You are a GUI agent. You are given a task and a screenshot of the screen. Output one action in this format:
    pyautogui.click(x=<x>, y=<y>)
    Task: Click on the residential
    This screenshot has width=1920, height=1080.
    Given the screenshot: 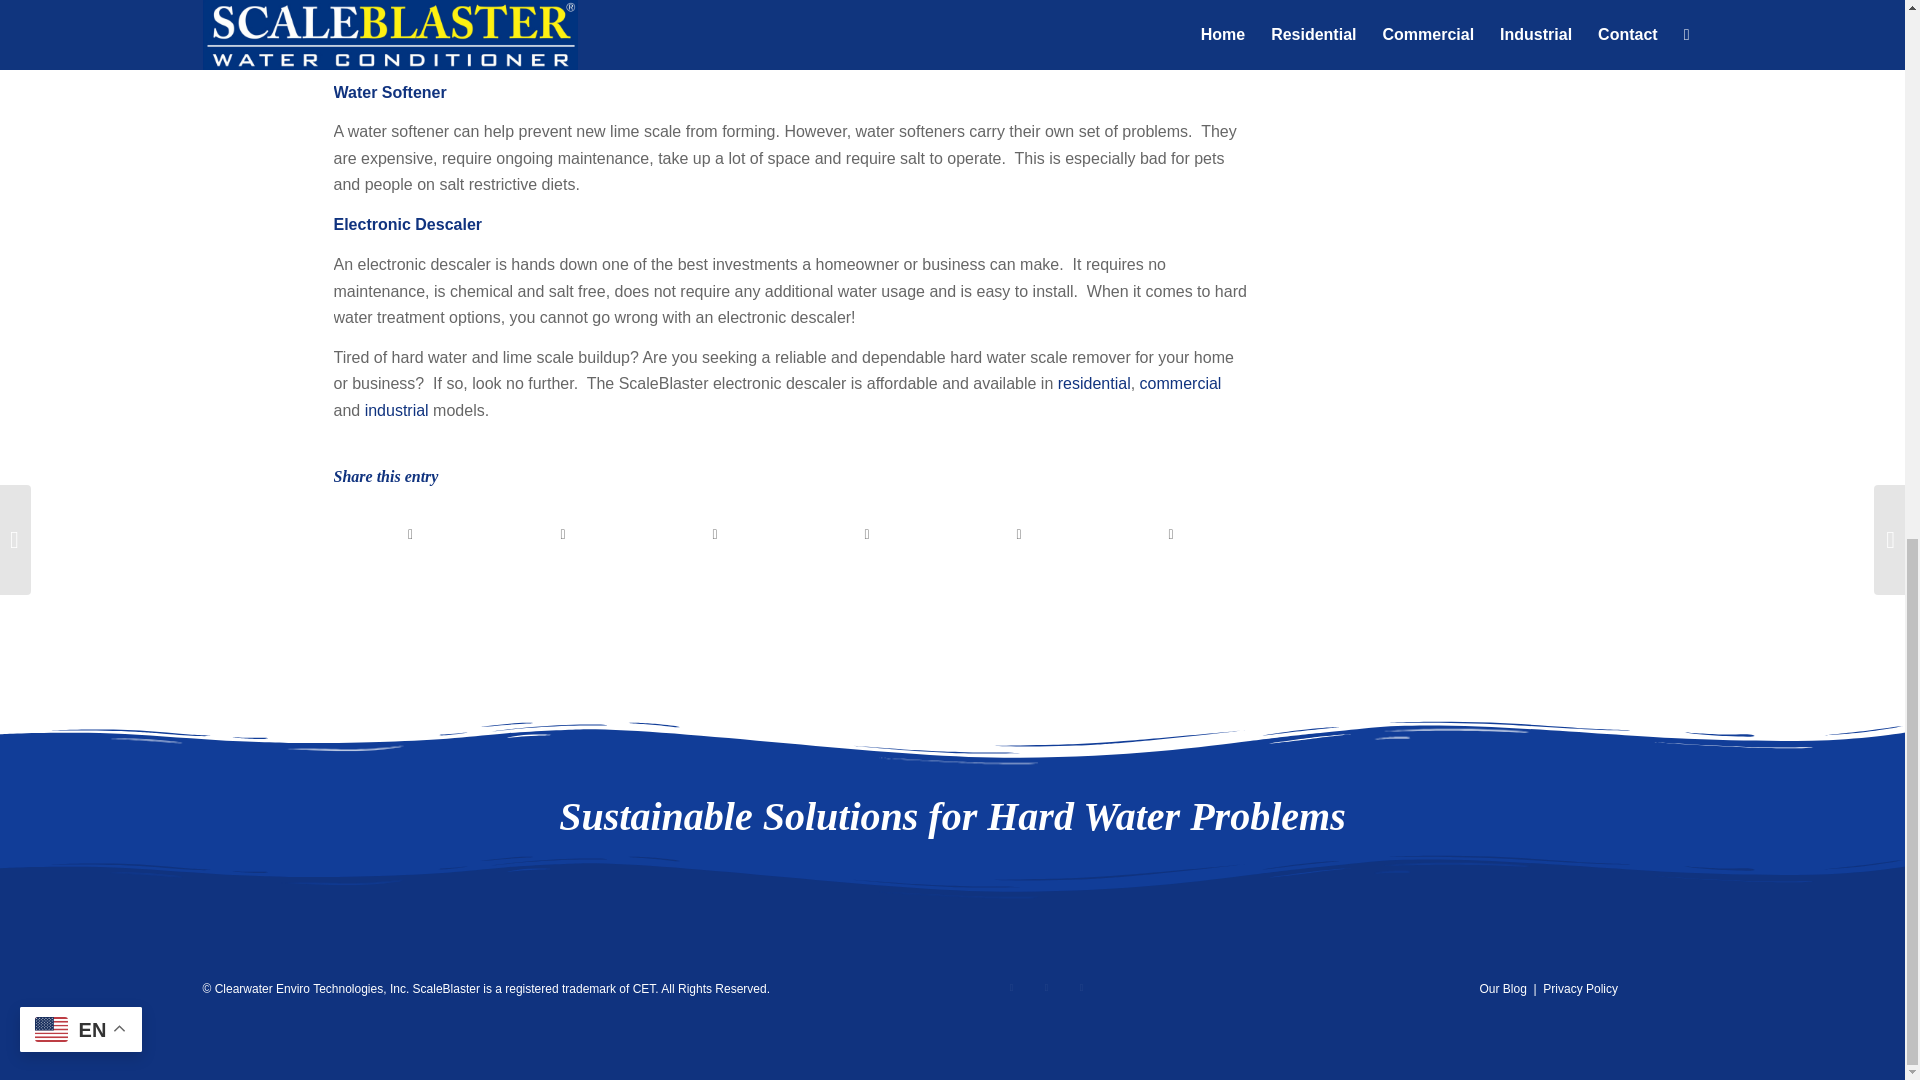 What is the action you would take?
    pyautogui.click(x=1094, y=383)
    